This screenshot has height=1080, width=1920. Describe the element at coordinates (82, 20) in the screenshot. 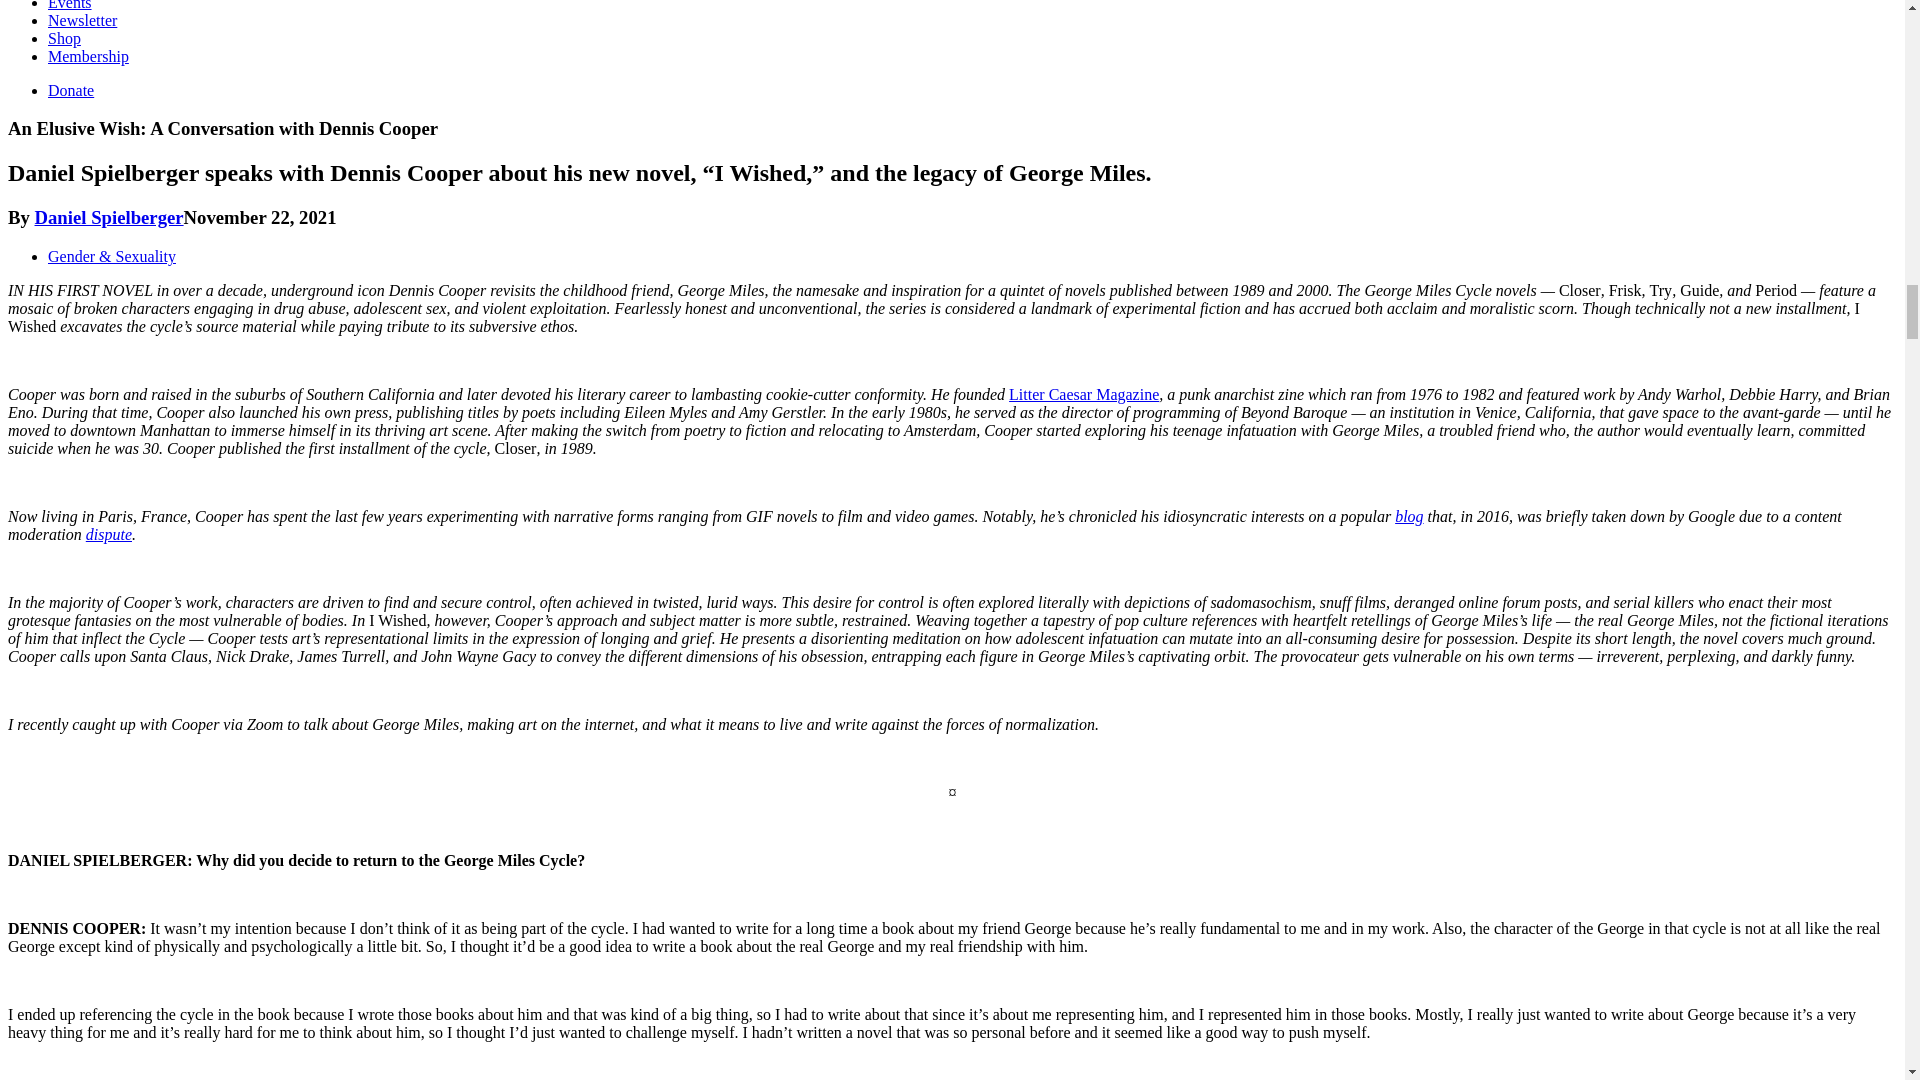

I see `Newsletter` at that location.